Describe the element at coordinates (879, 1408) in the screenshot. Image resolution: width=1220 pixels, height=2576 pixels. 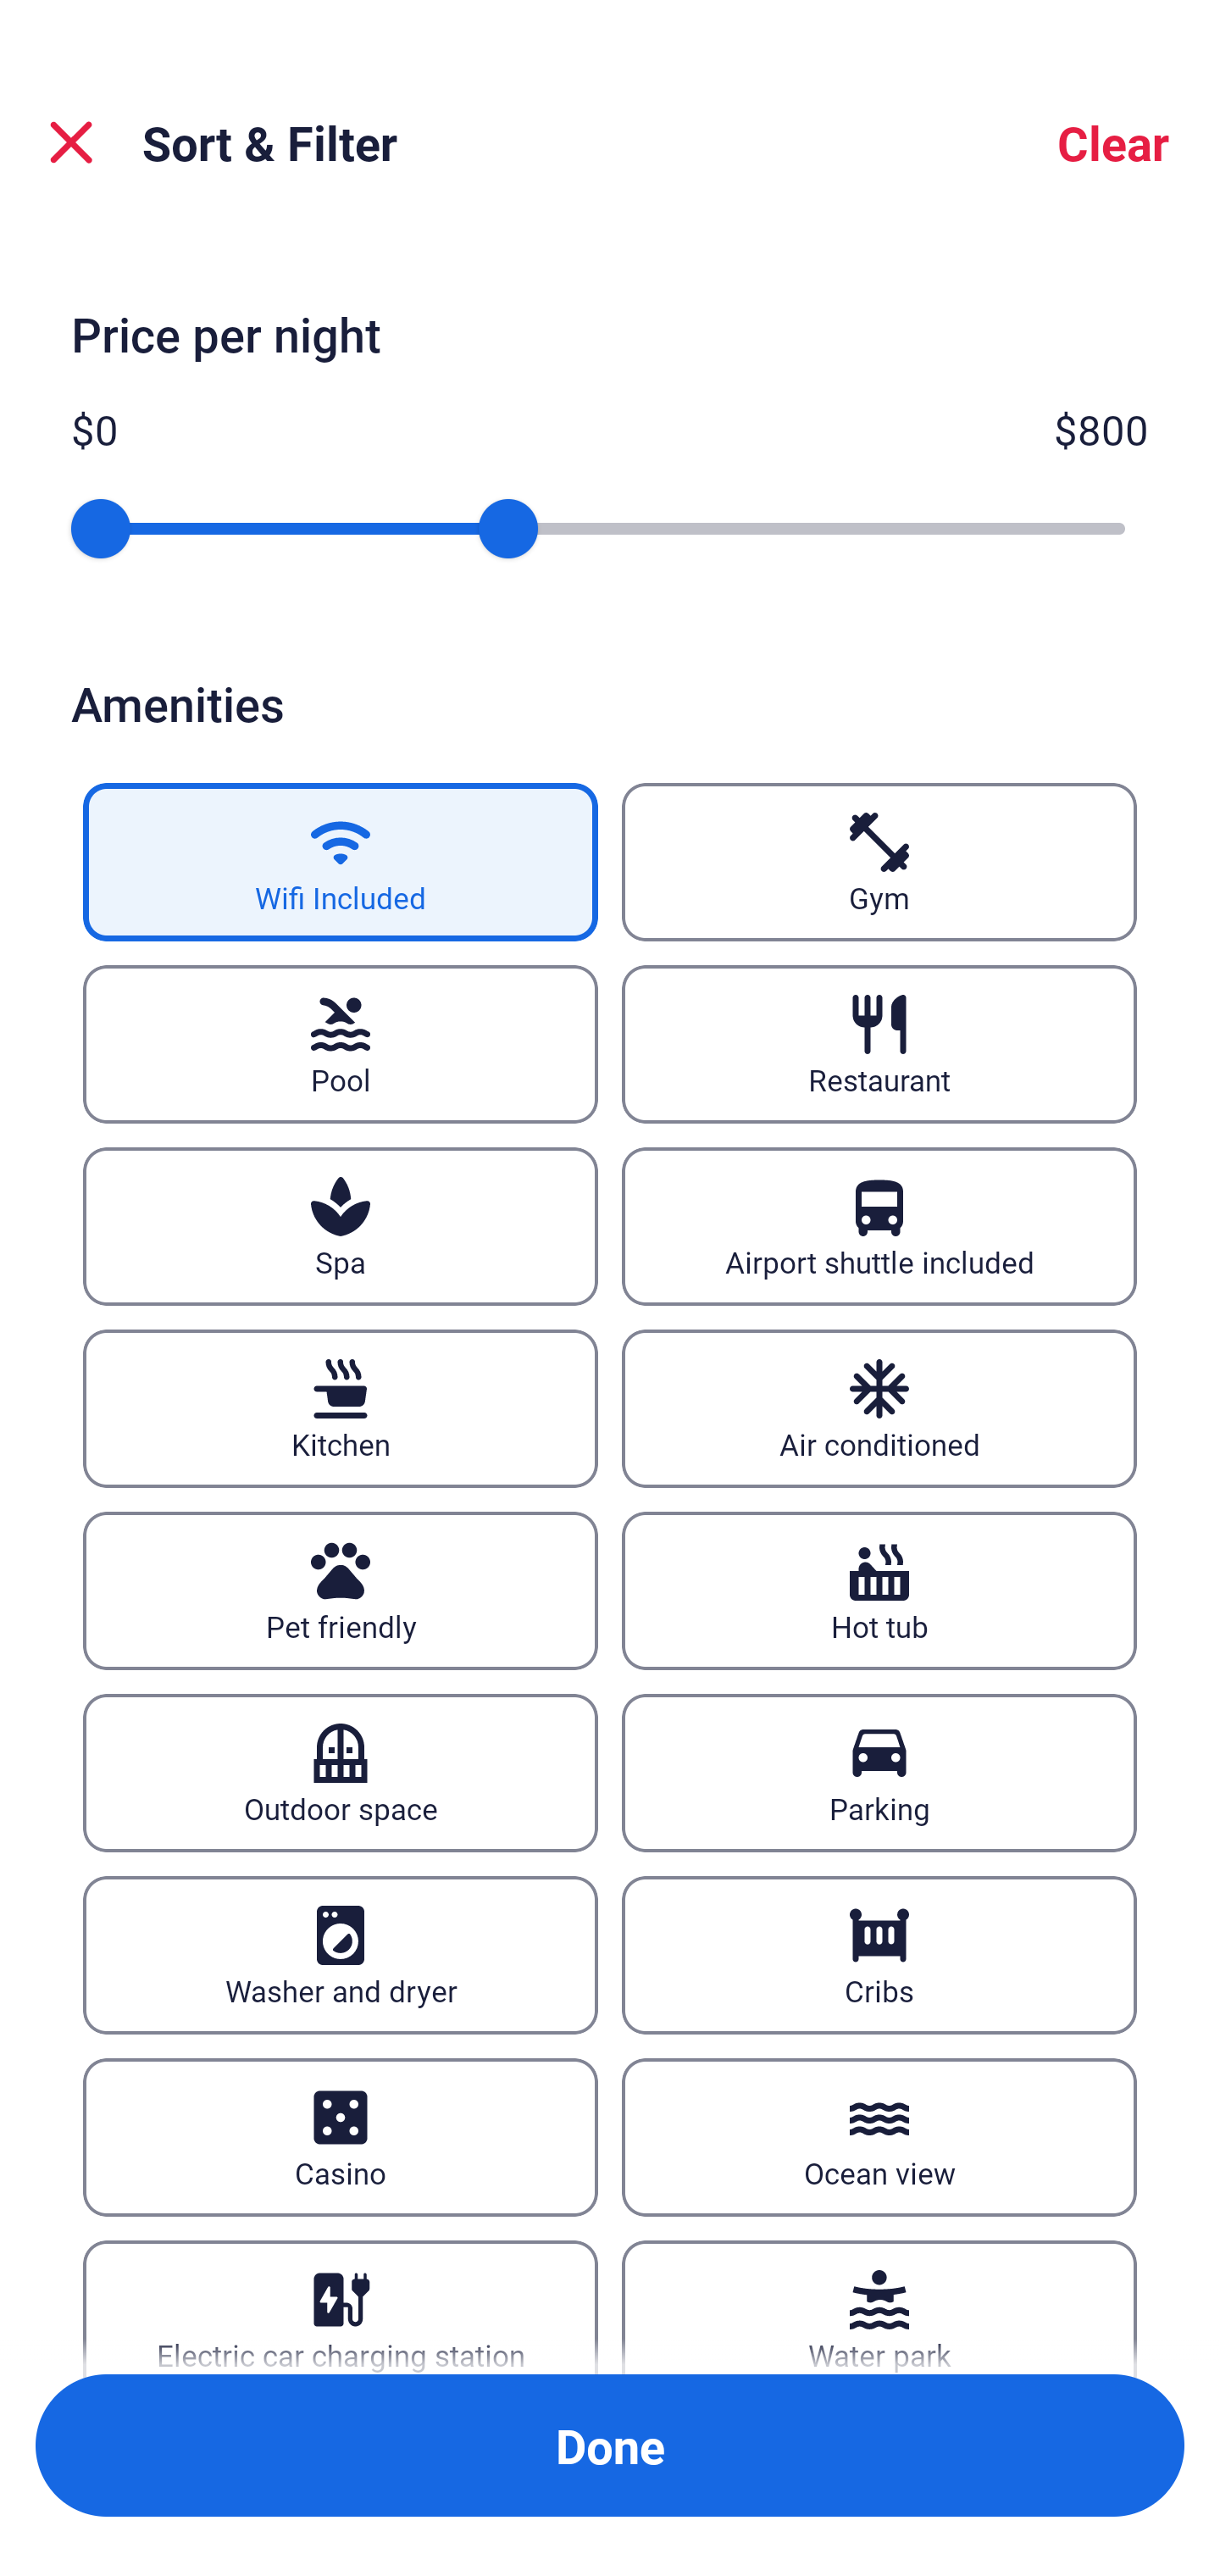
I see `Air conditioned` at that location.